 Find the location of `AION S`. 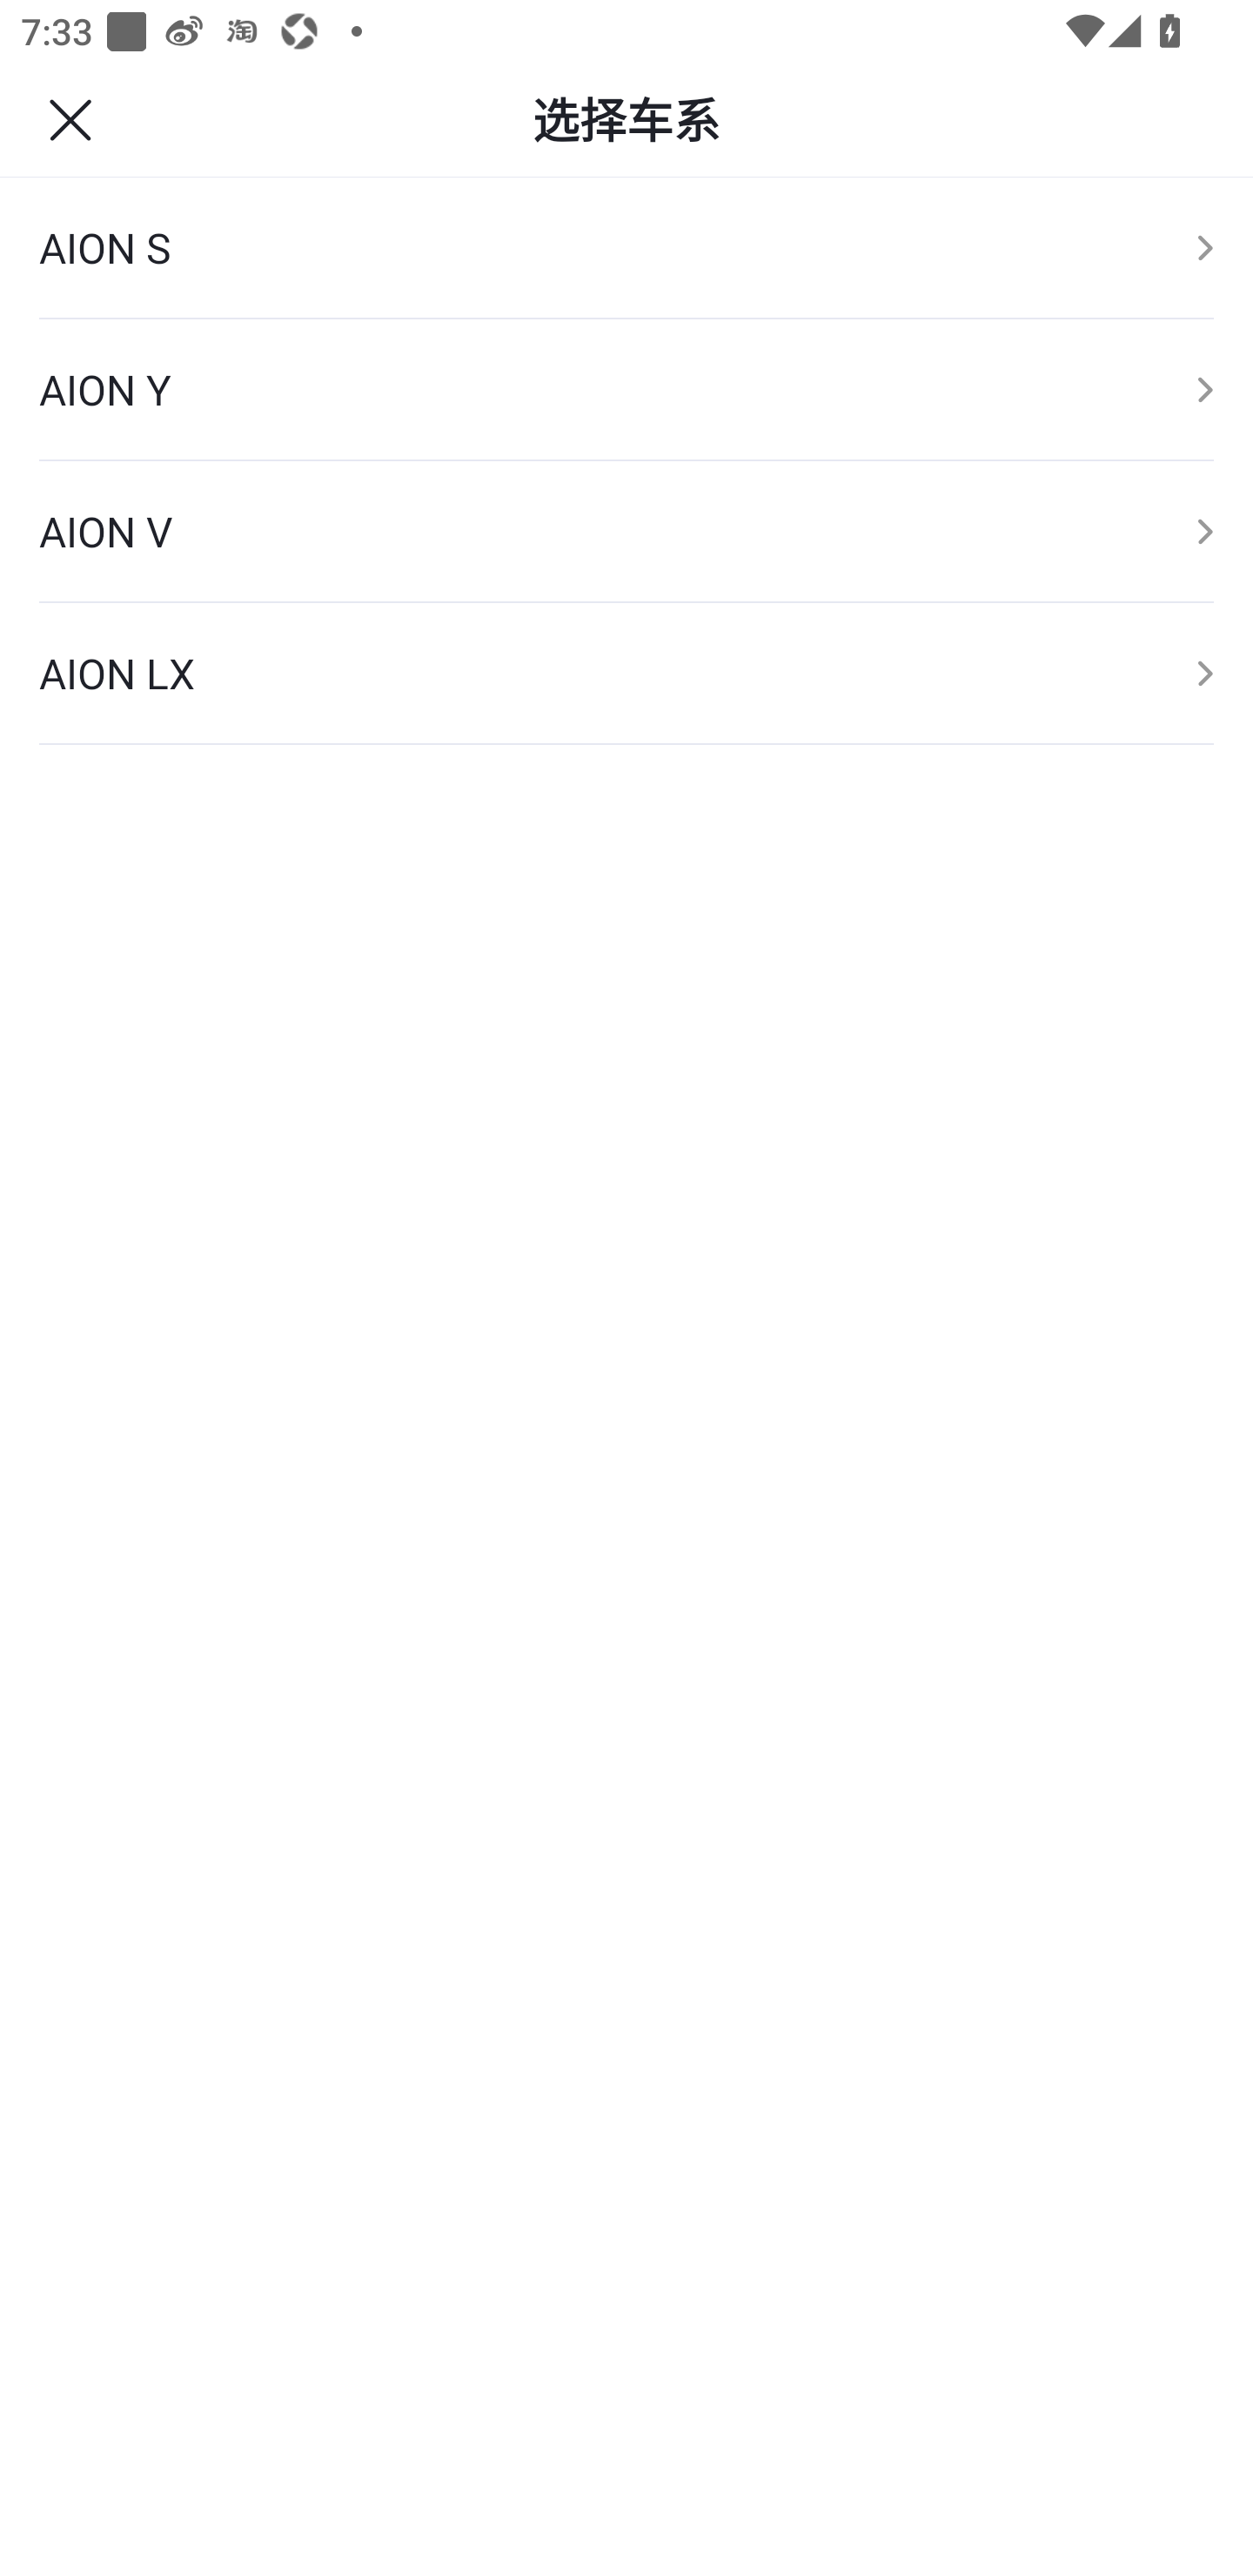

AION S is located at coordinates (626, 249).